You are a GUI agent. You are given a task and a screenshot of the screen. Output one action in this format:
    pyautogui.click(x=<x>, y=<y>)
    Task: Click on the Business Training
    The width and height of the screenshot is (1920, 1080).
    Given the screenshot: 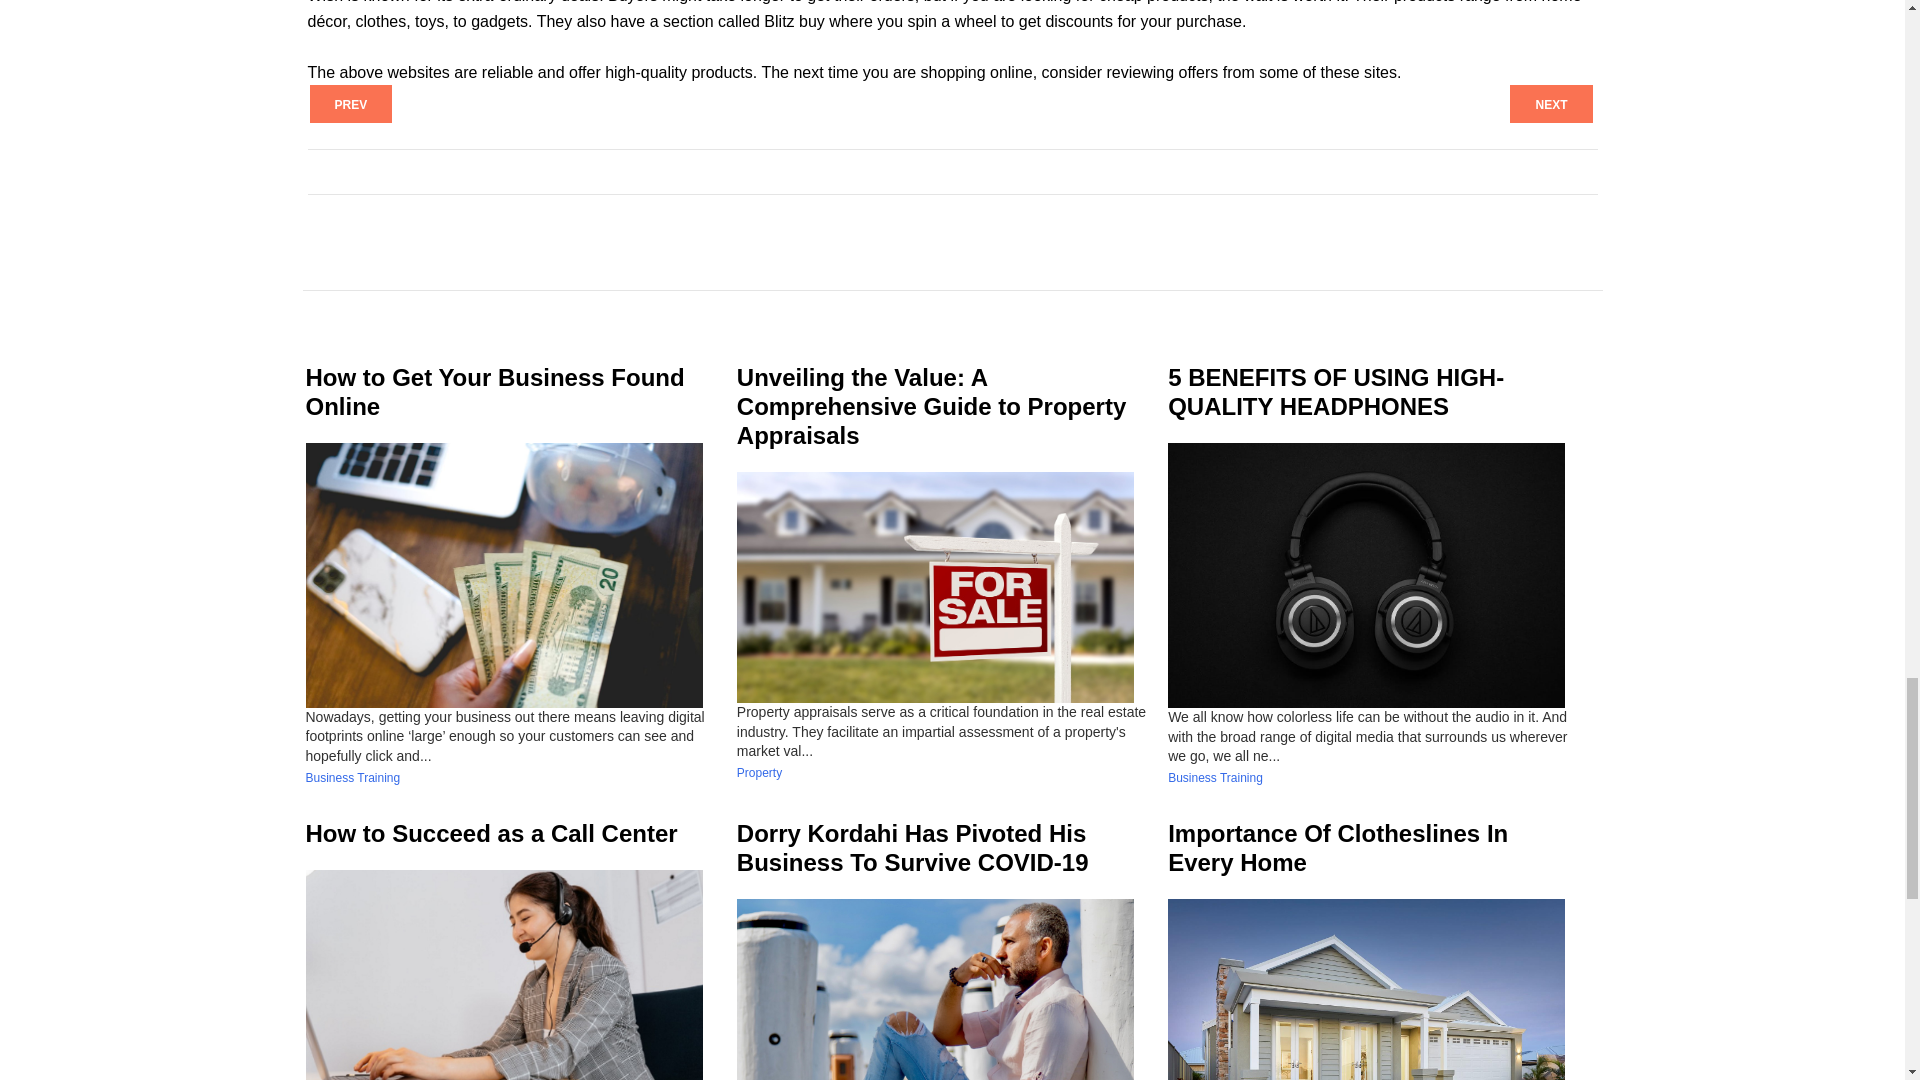 What is the action you would take?
    pyautogui.click(x=353, y=778)
    